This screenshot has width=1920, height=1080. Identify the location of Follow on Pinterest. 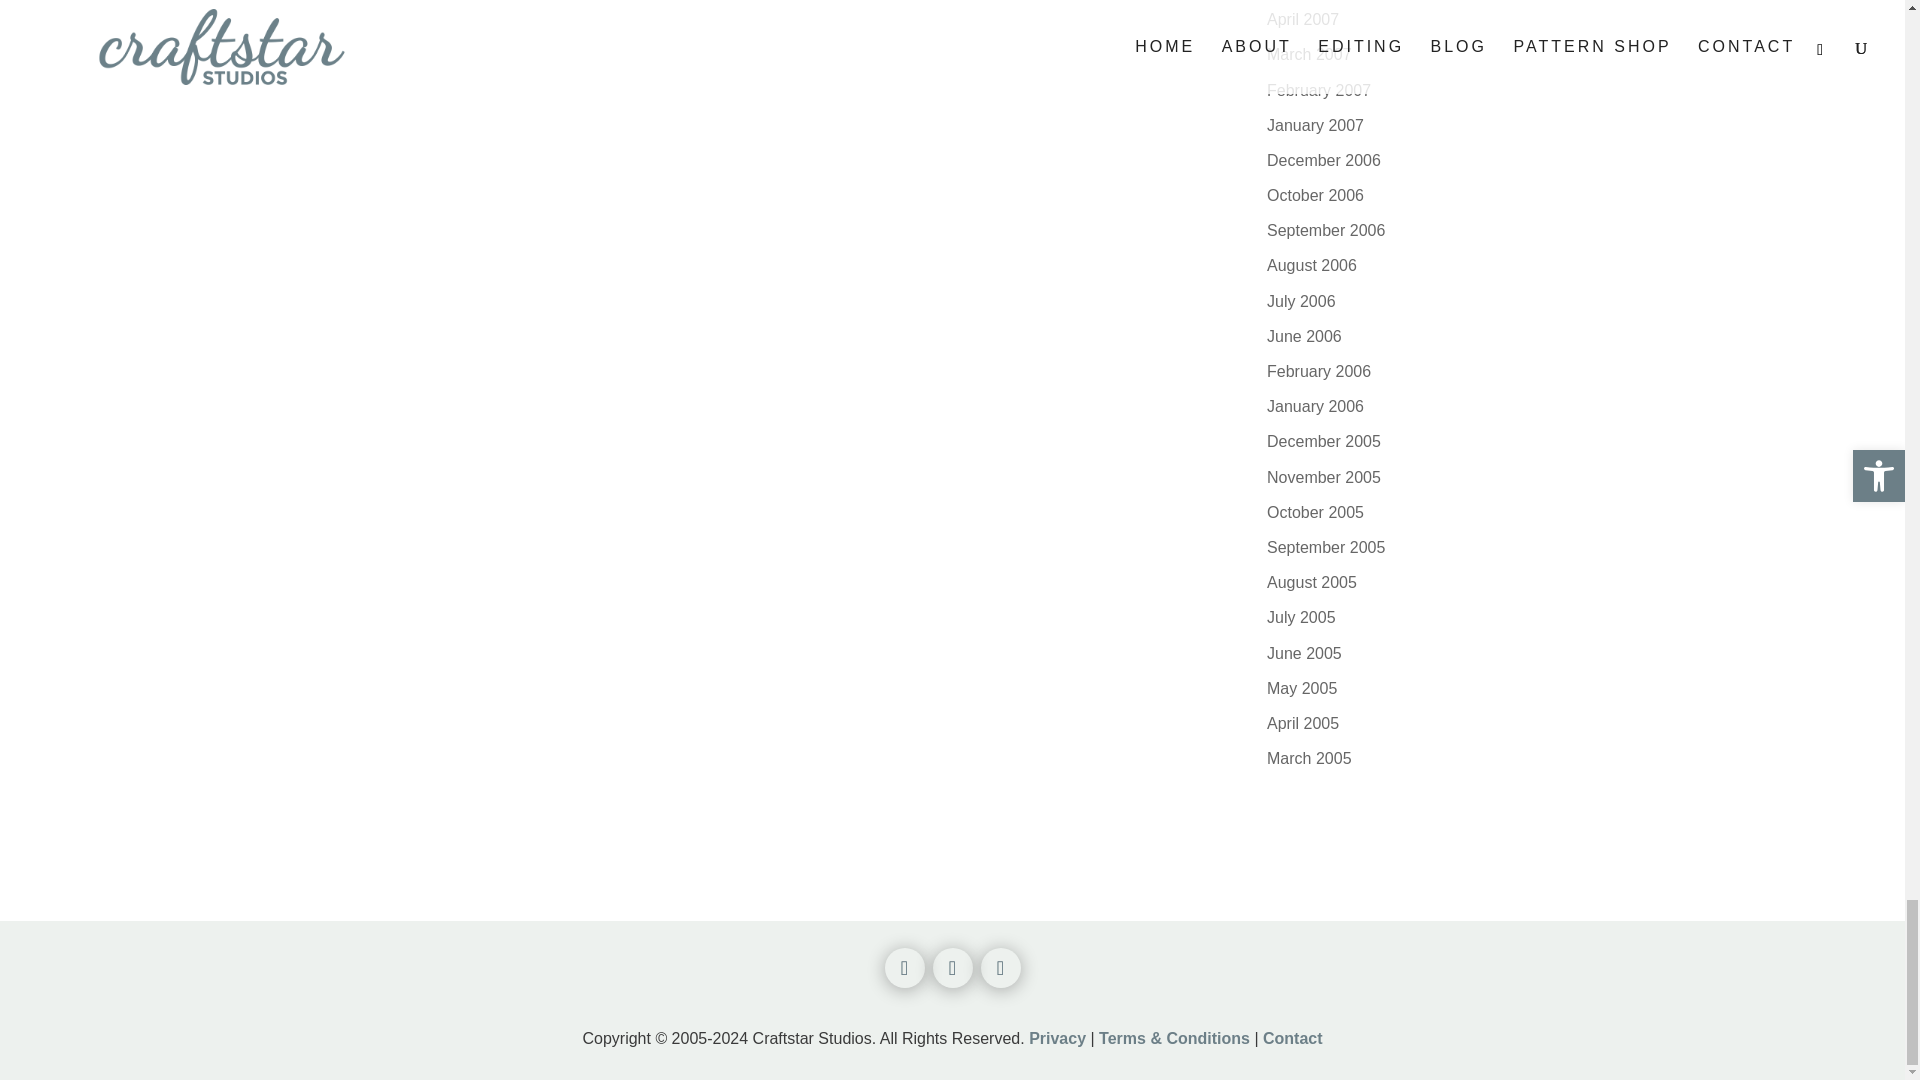
(999, 968).